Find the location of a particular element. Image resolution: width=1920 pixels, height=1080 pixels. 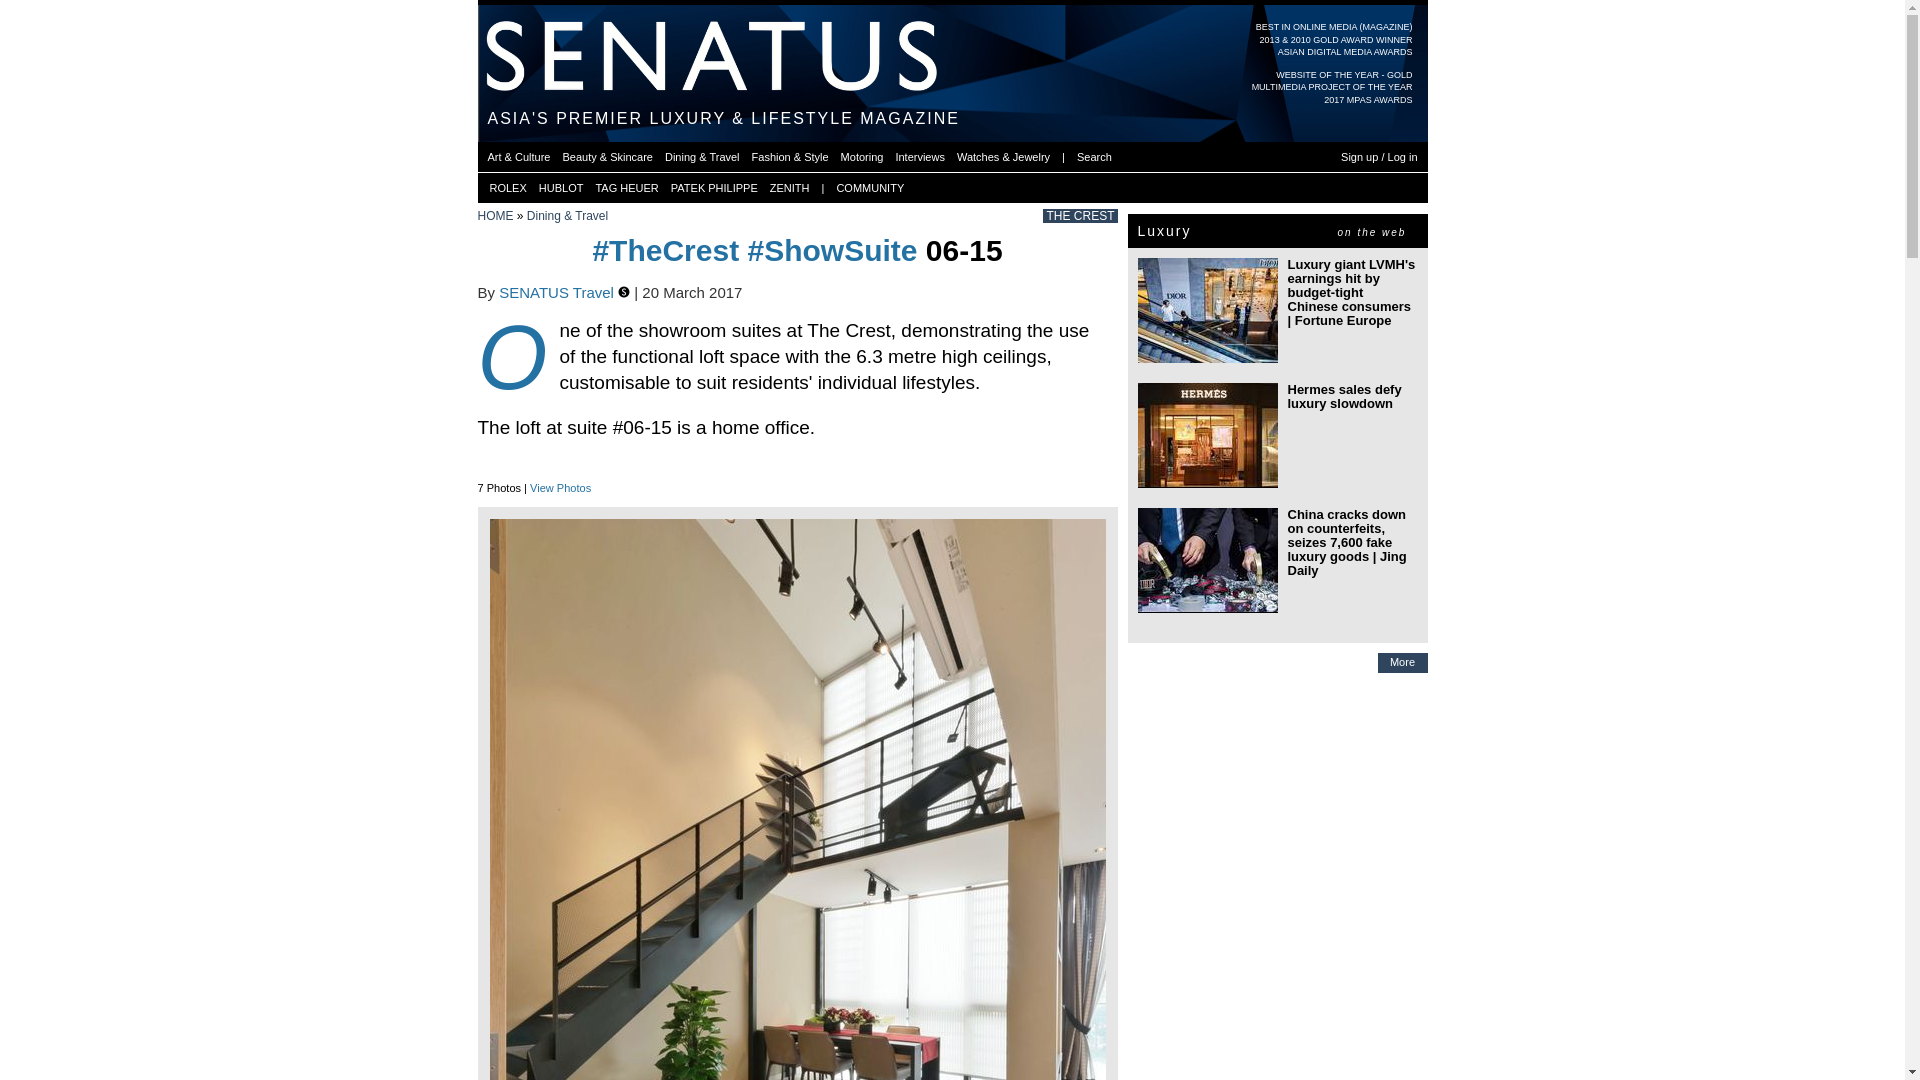

HOME is located at coordinates (496, 216).